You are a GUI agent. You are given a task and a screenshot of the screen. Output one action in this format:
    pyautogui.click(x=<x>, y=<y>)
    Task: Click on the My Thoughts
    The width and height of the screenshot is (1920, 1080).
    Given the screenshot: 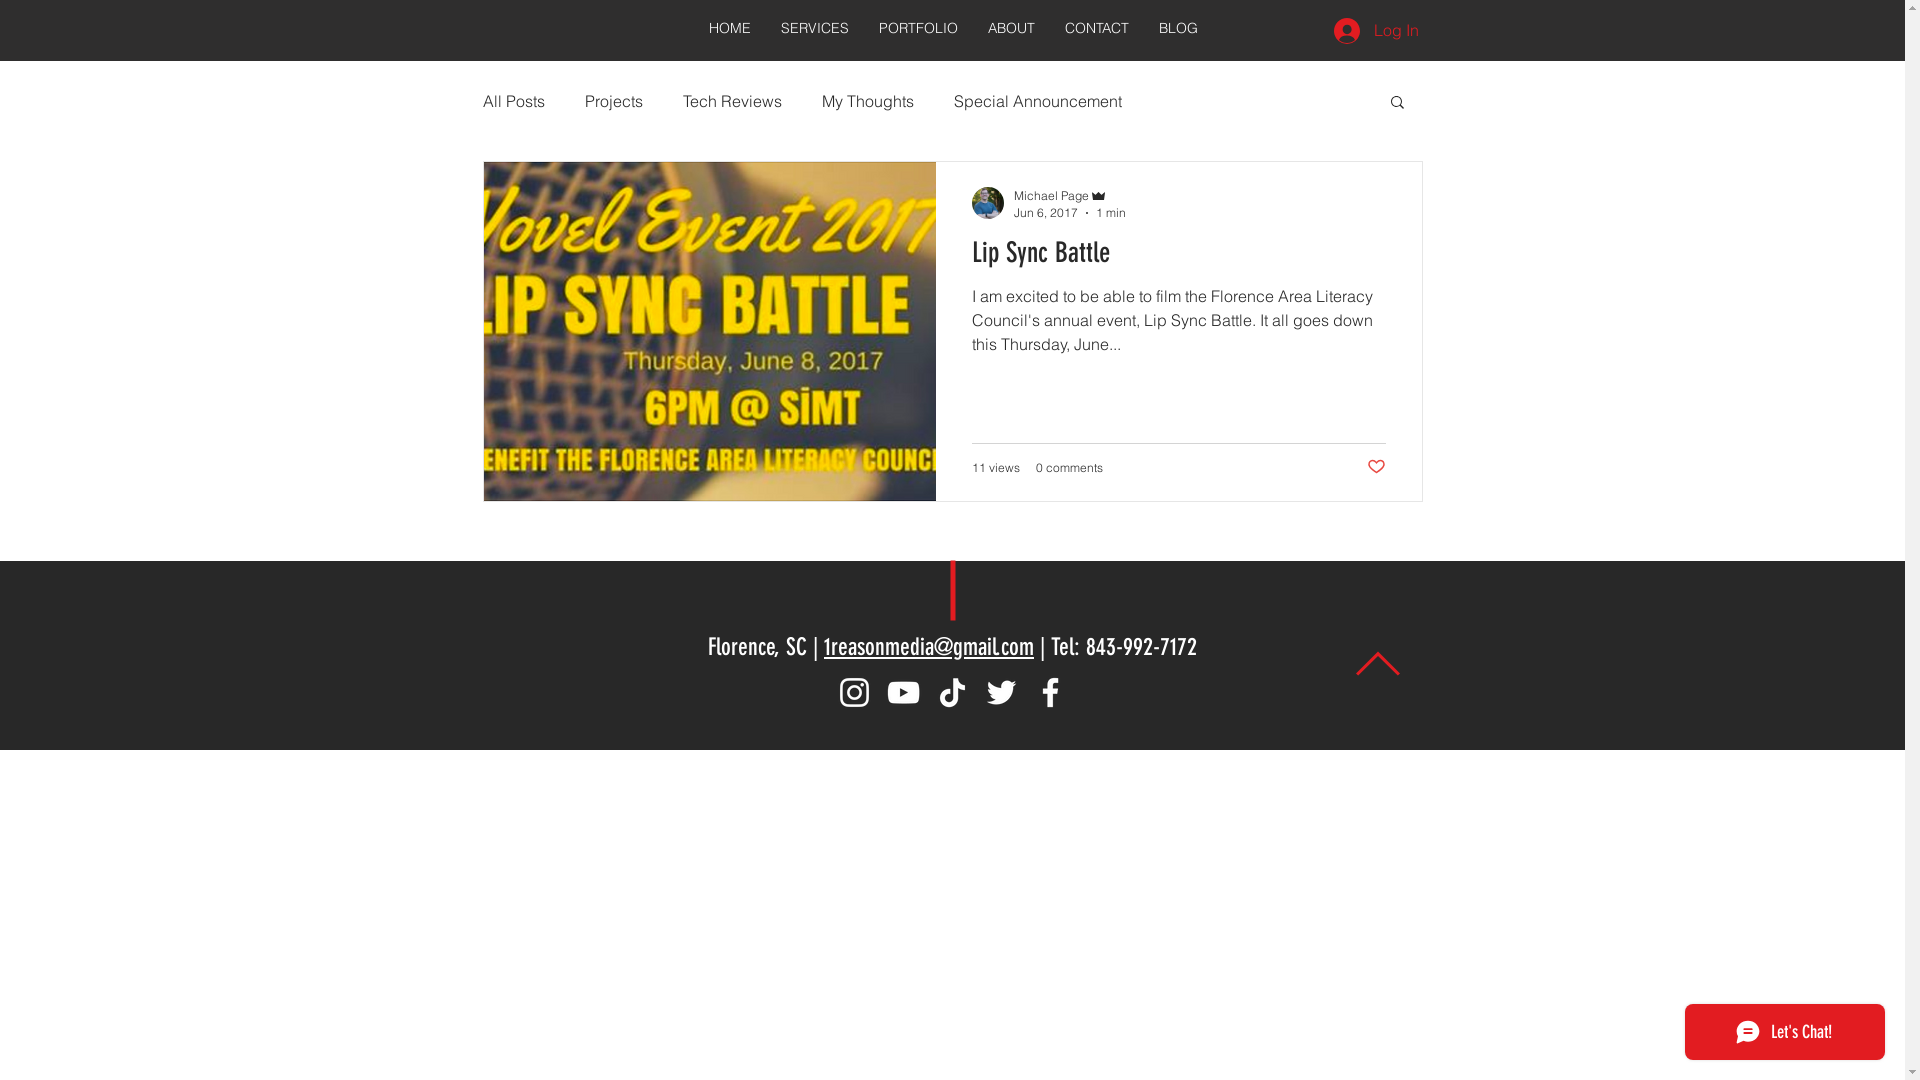 What is the action you would take?
    pyautogui.click(x=868, y=101)
    